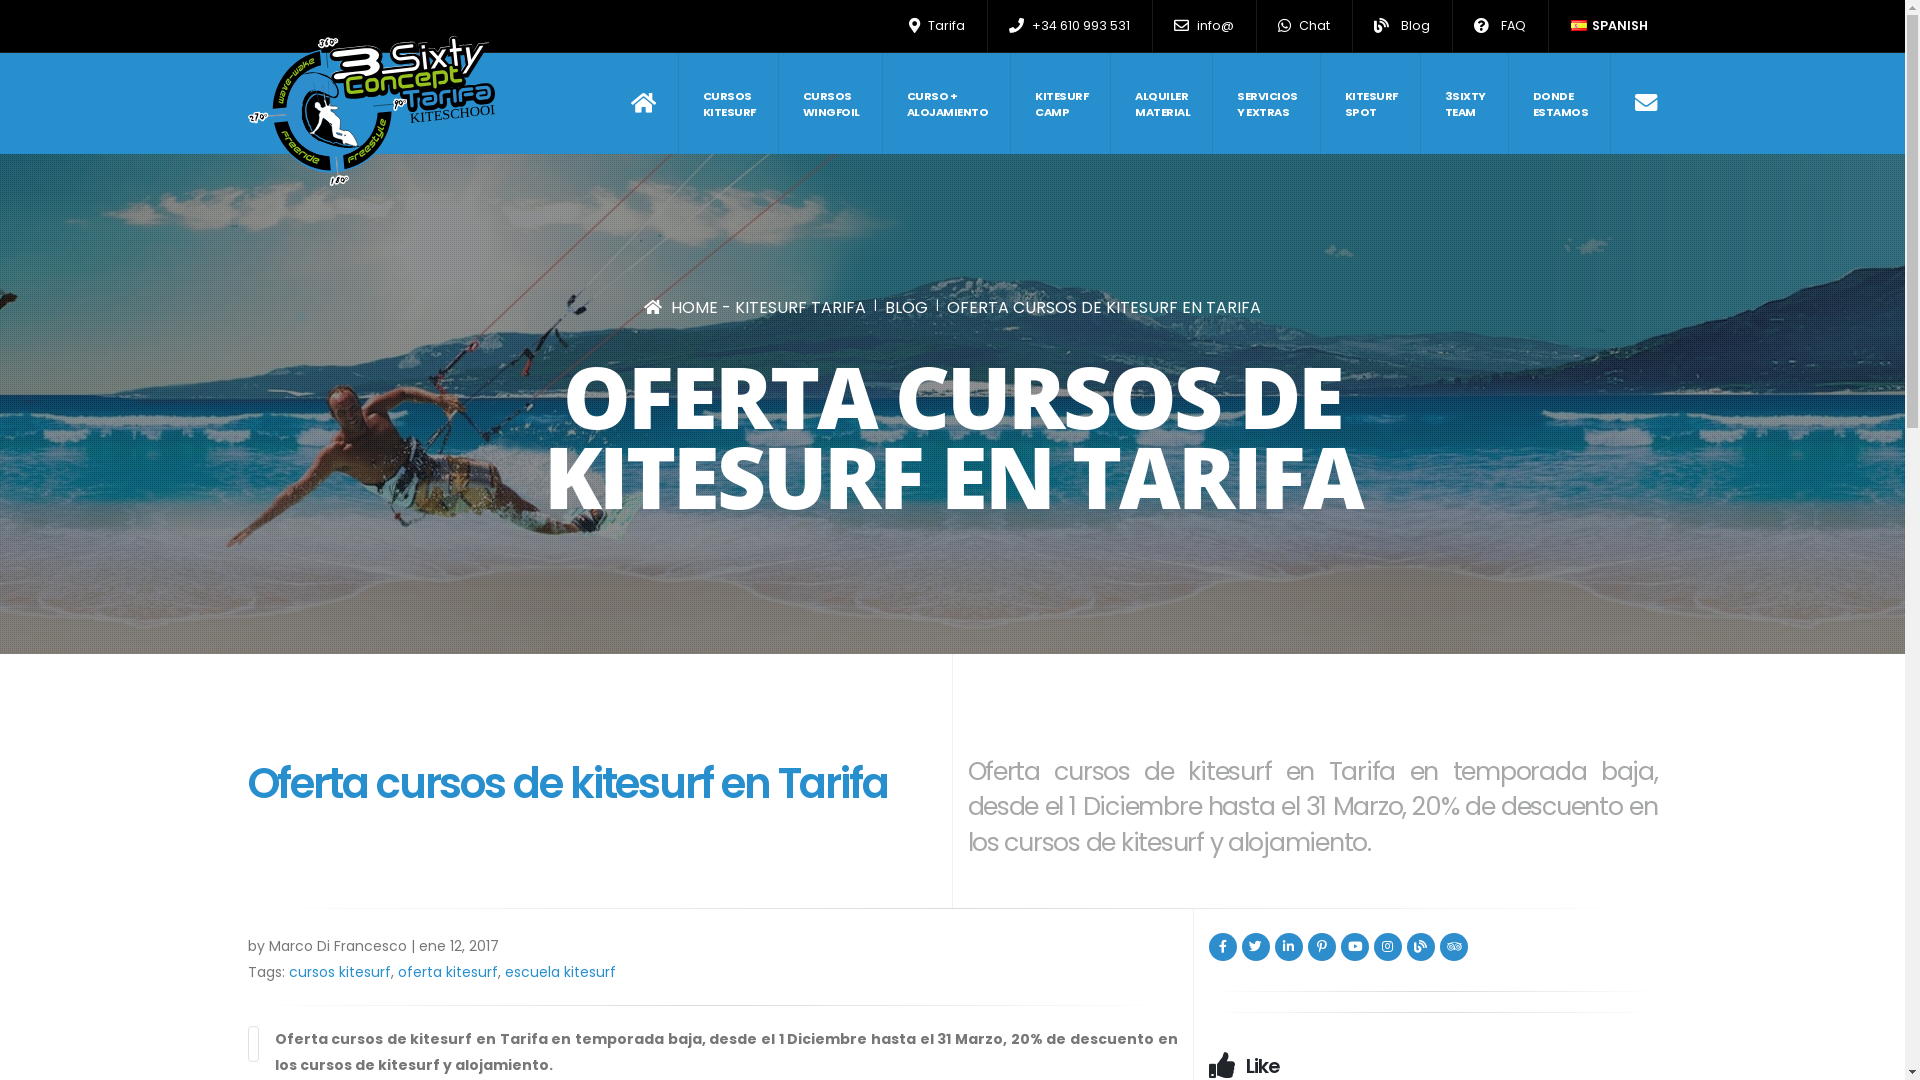 The height and width of the screenshot is (1080, 1920). Describe the element at coordinates (1104, 308) in the screenshot. I see `OFERTA CURSOS DE KITESURF EN TARIFA` at that location.